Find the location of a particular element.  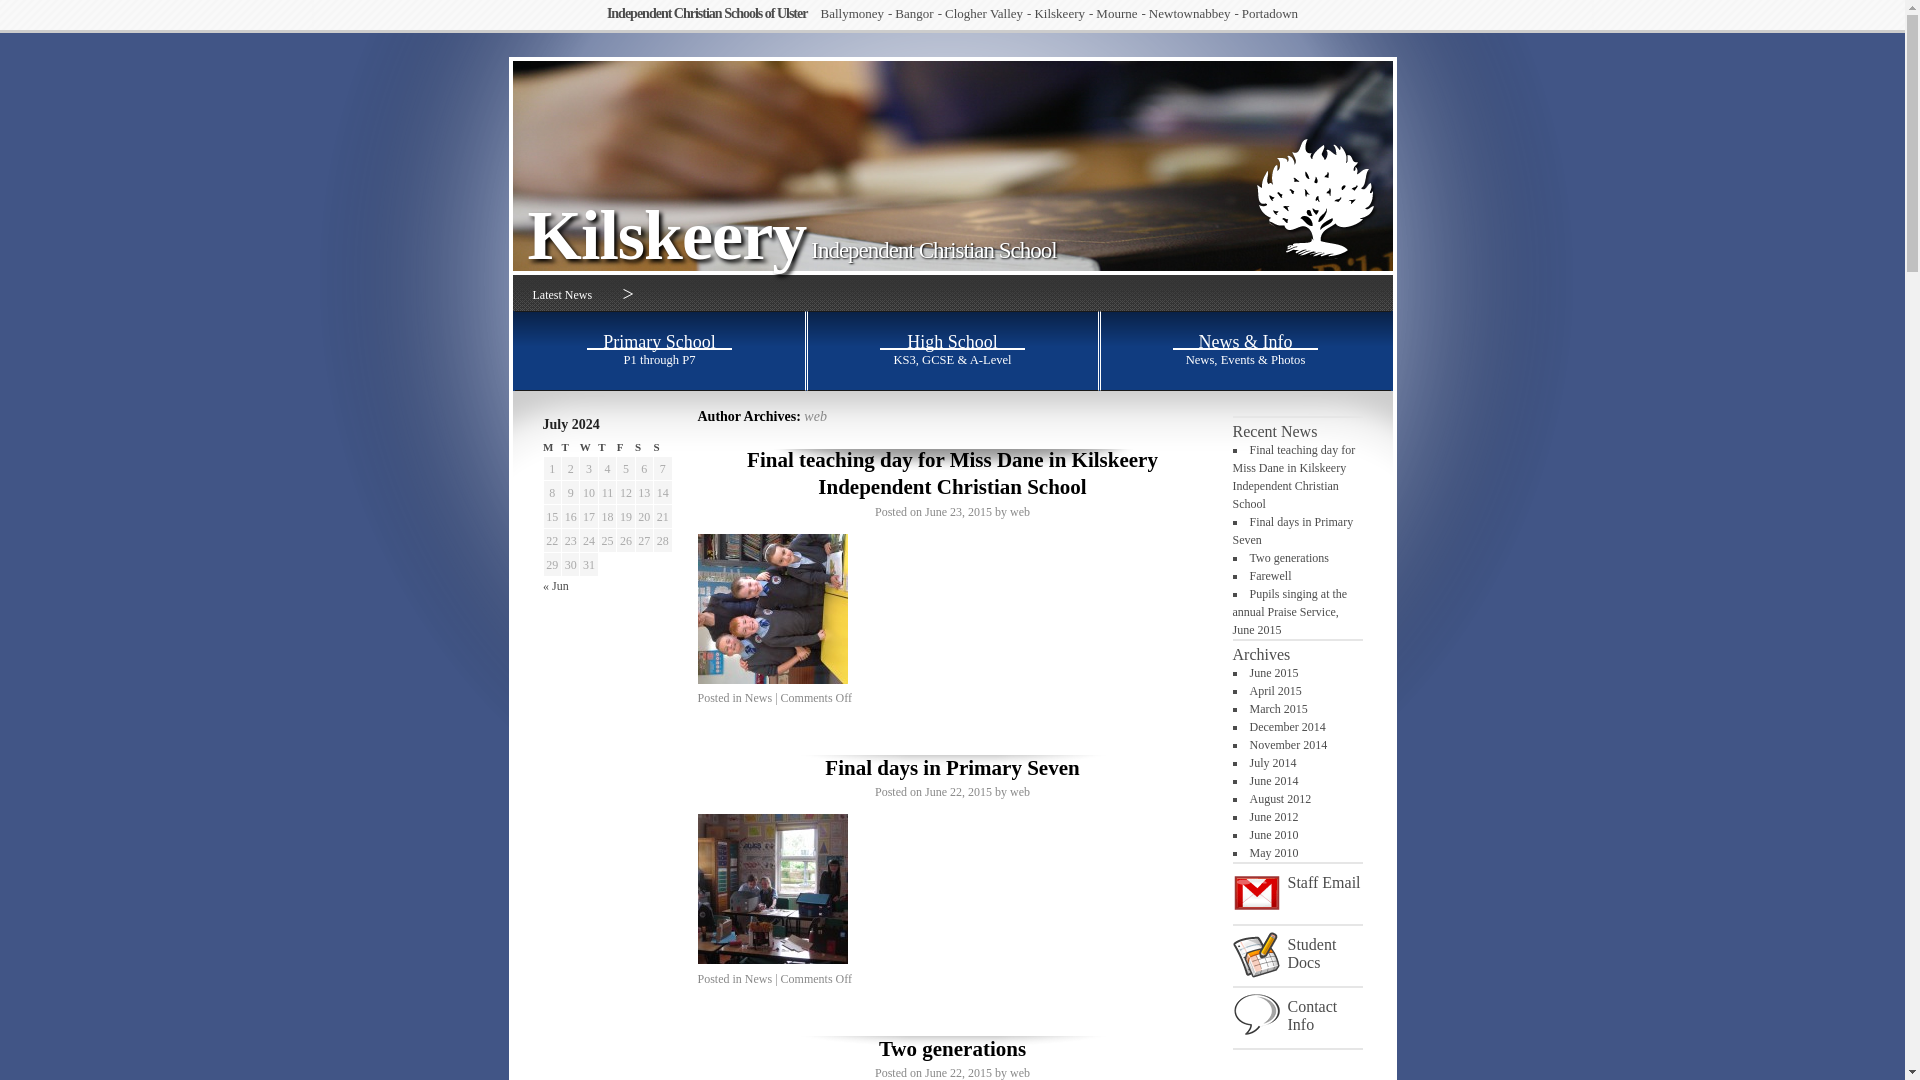

Permalink to Final days in Primary Seven is located at coordinates (952, 768).